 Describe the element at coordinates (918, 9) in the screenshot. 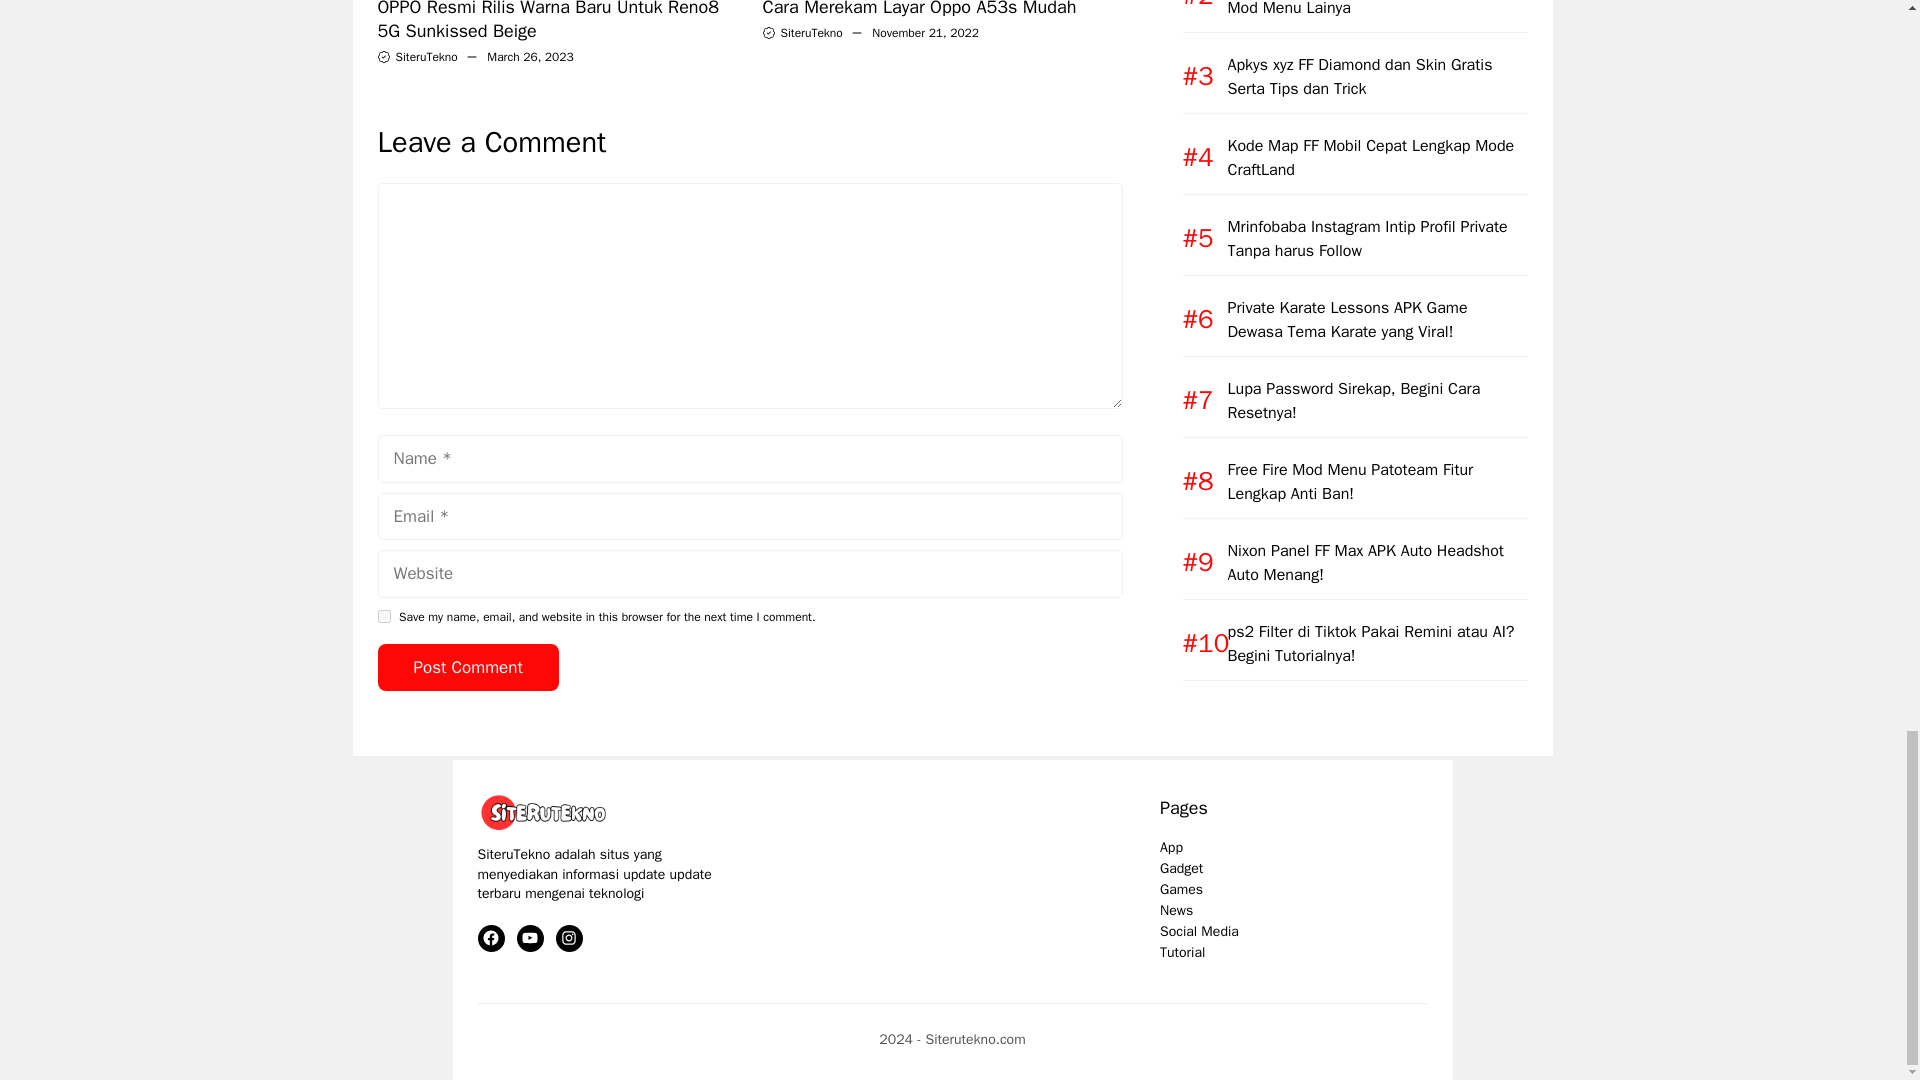

I see `Cara Merekam Layar Oppo A53s Mudah` at that location.